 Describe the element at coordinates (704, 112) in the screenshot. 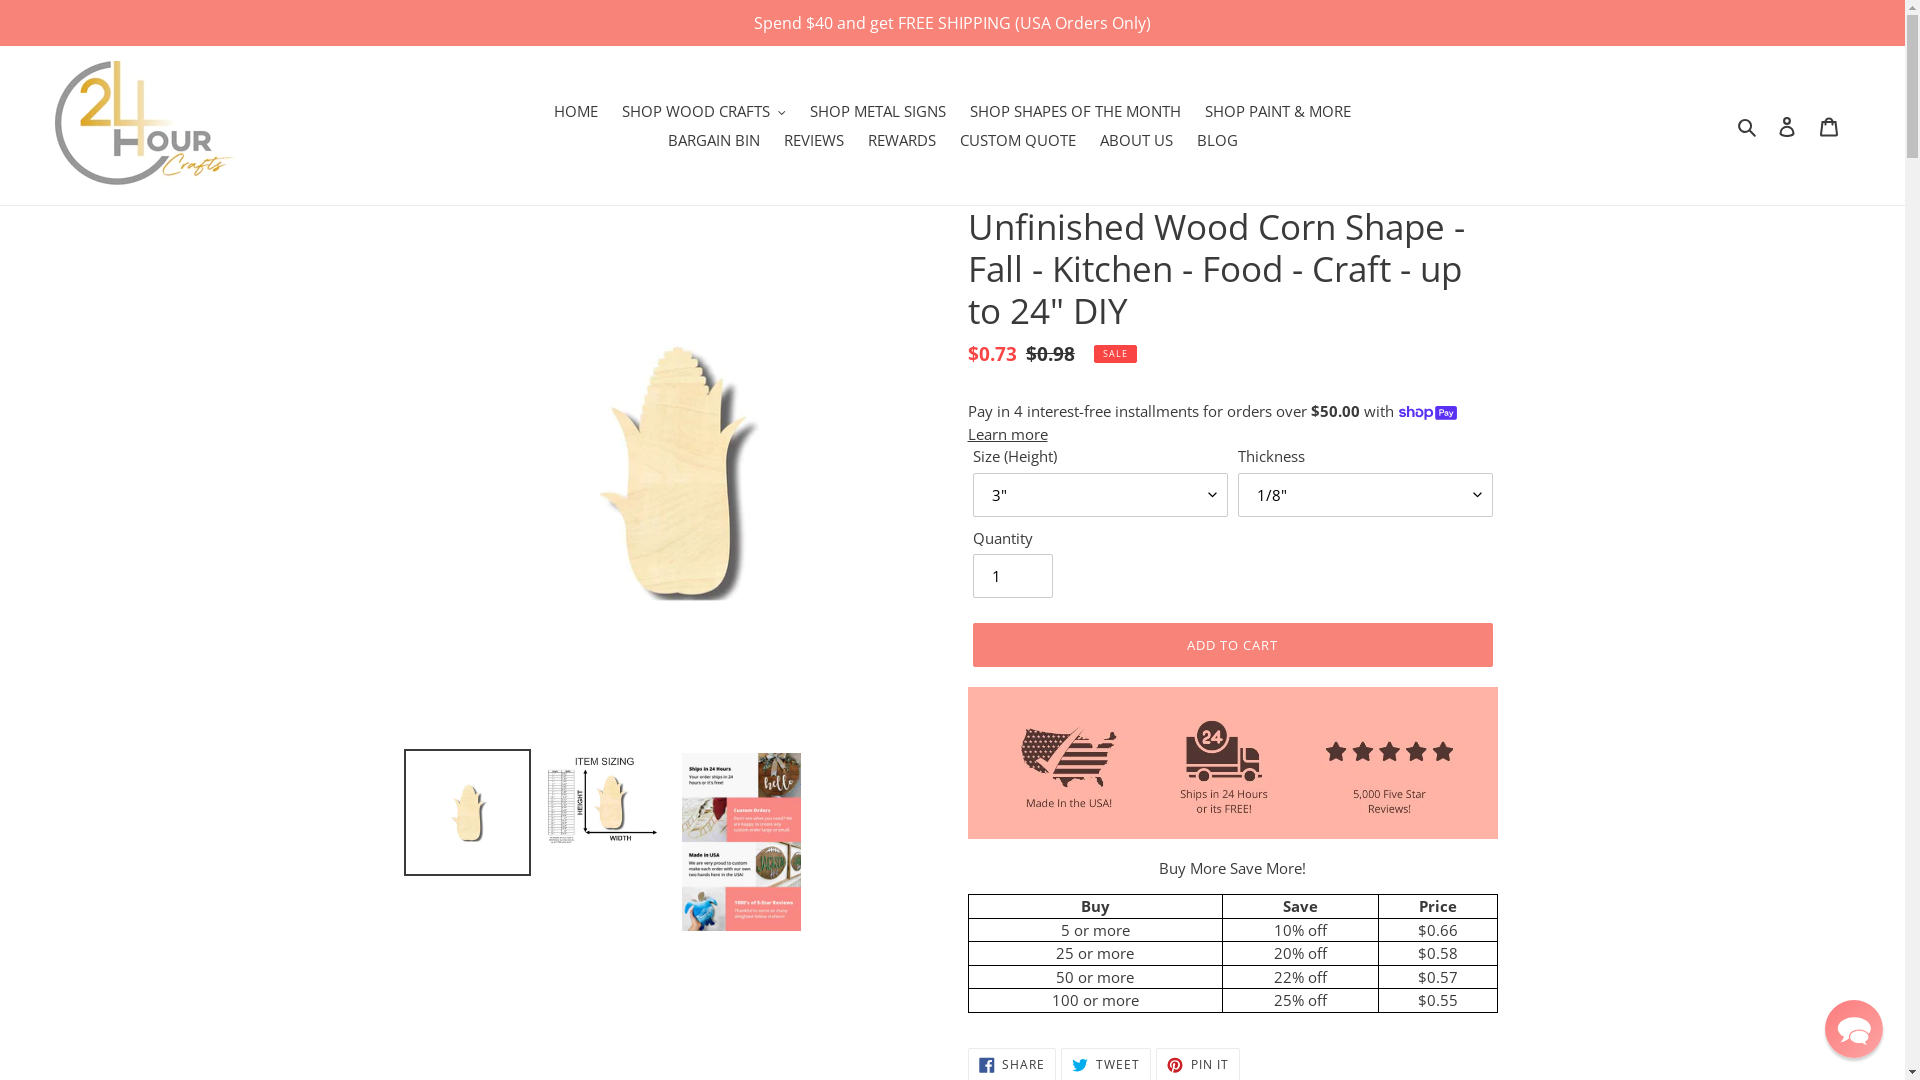

I see `SHOP WOOD CRAFTS` at that location.